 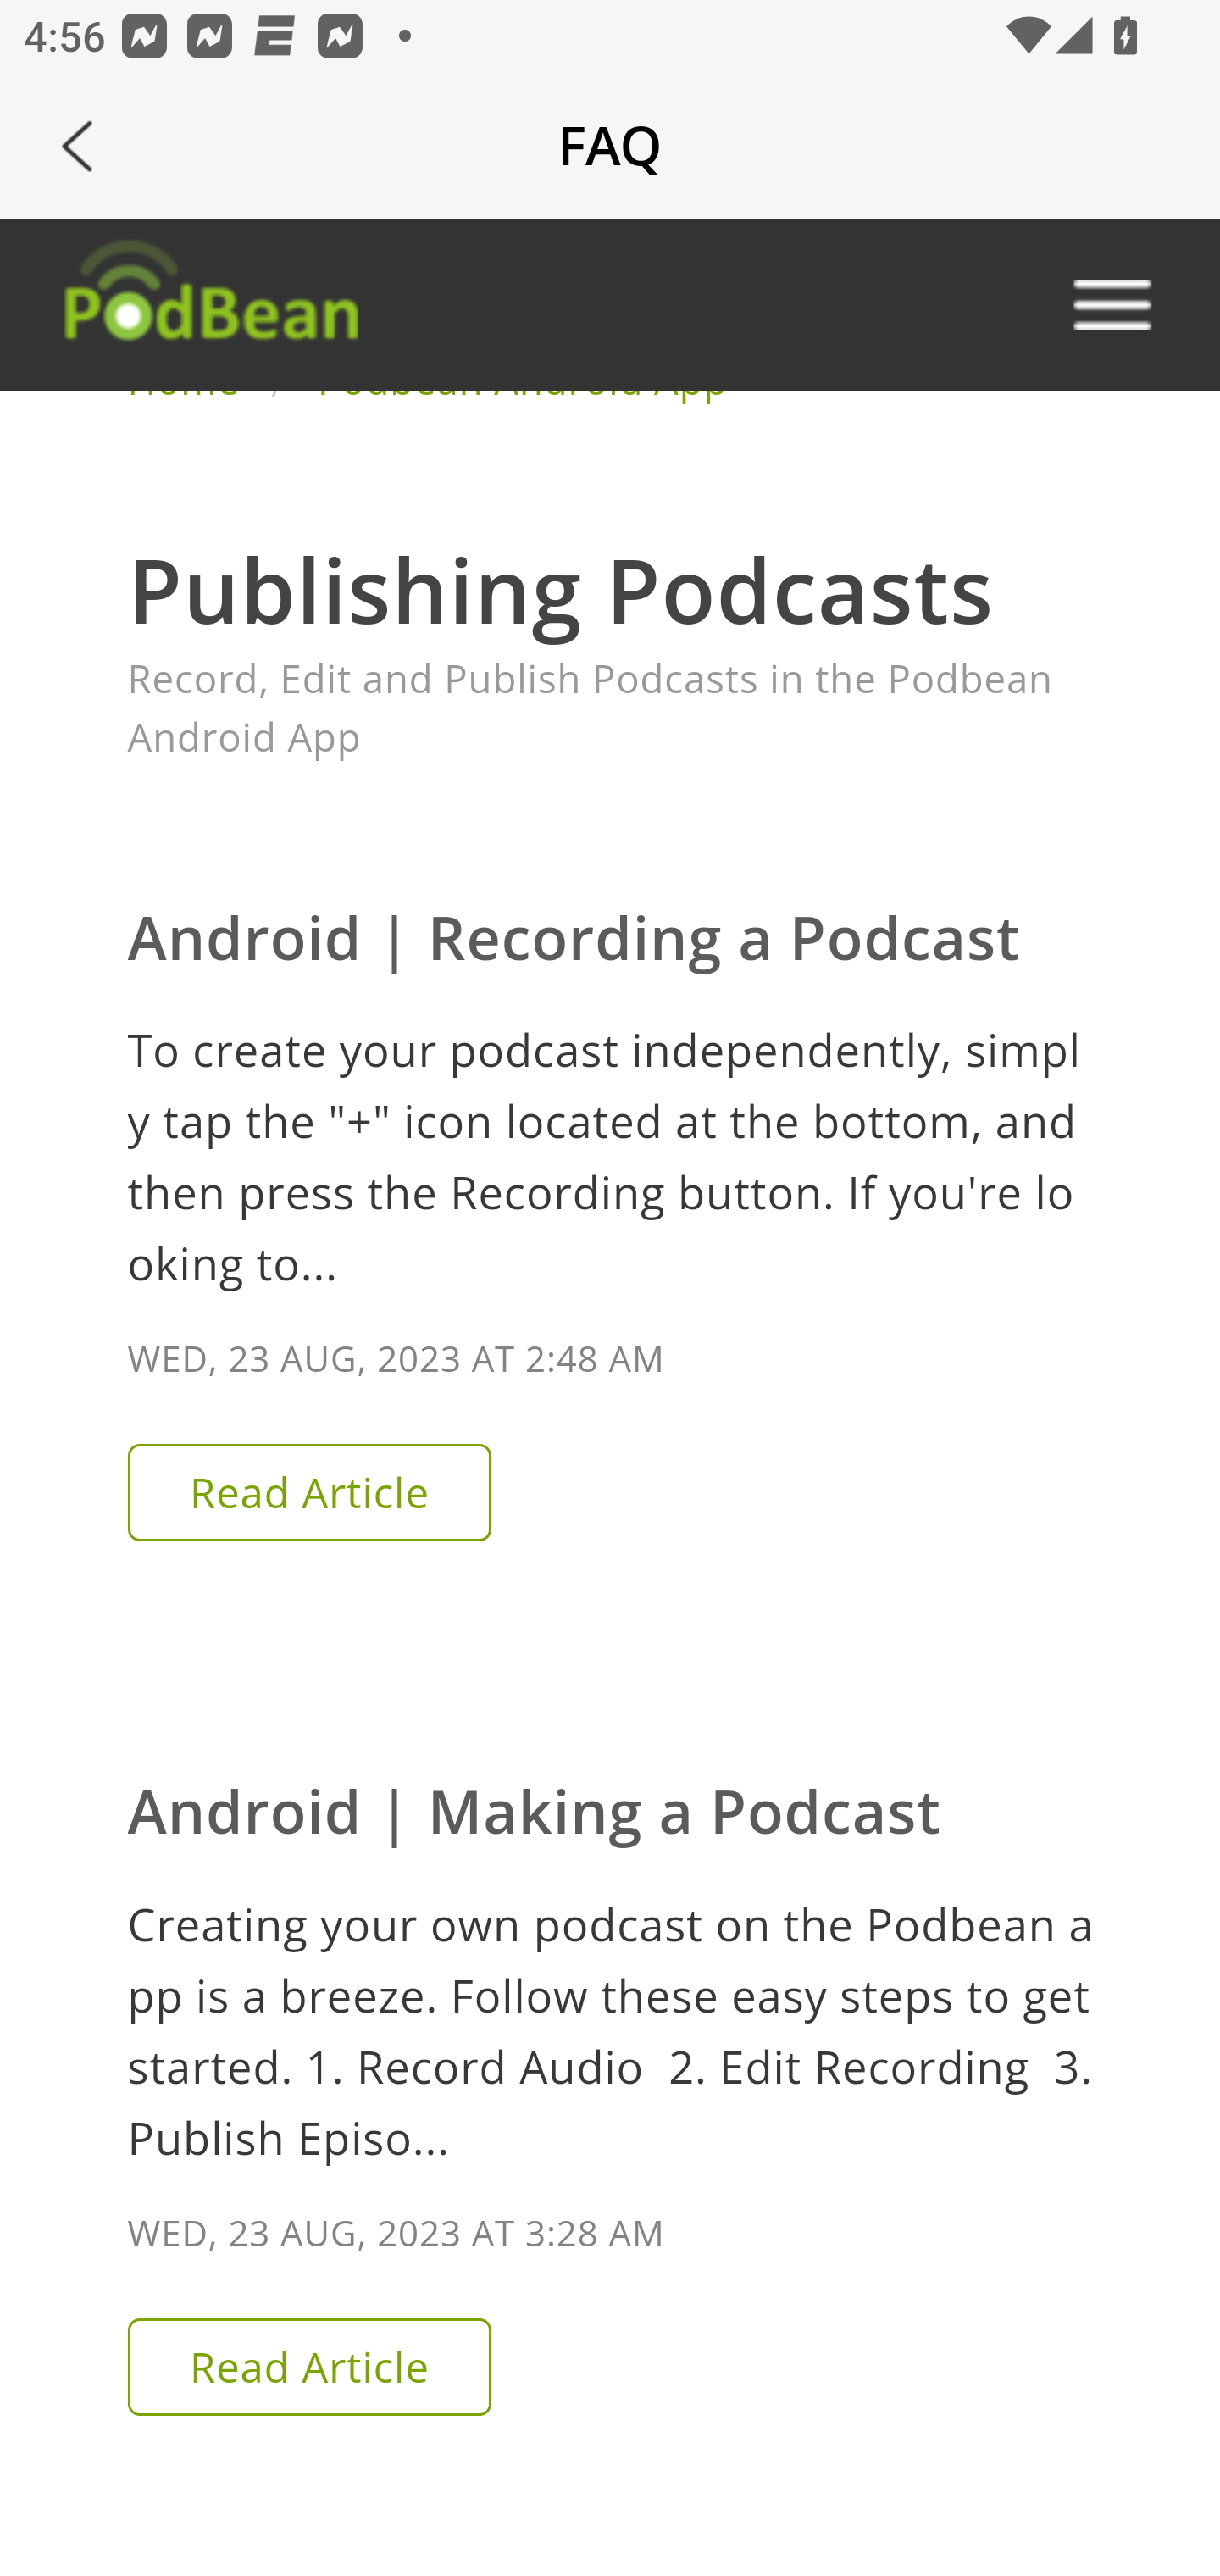 I want to click on Back, so click(x=77, y=146).